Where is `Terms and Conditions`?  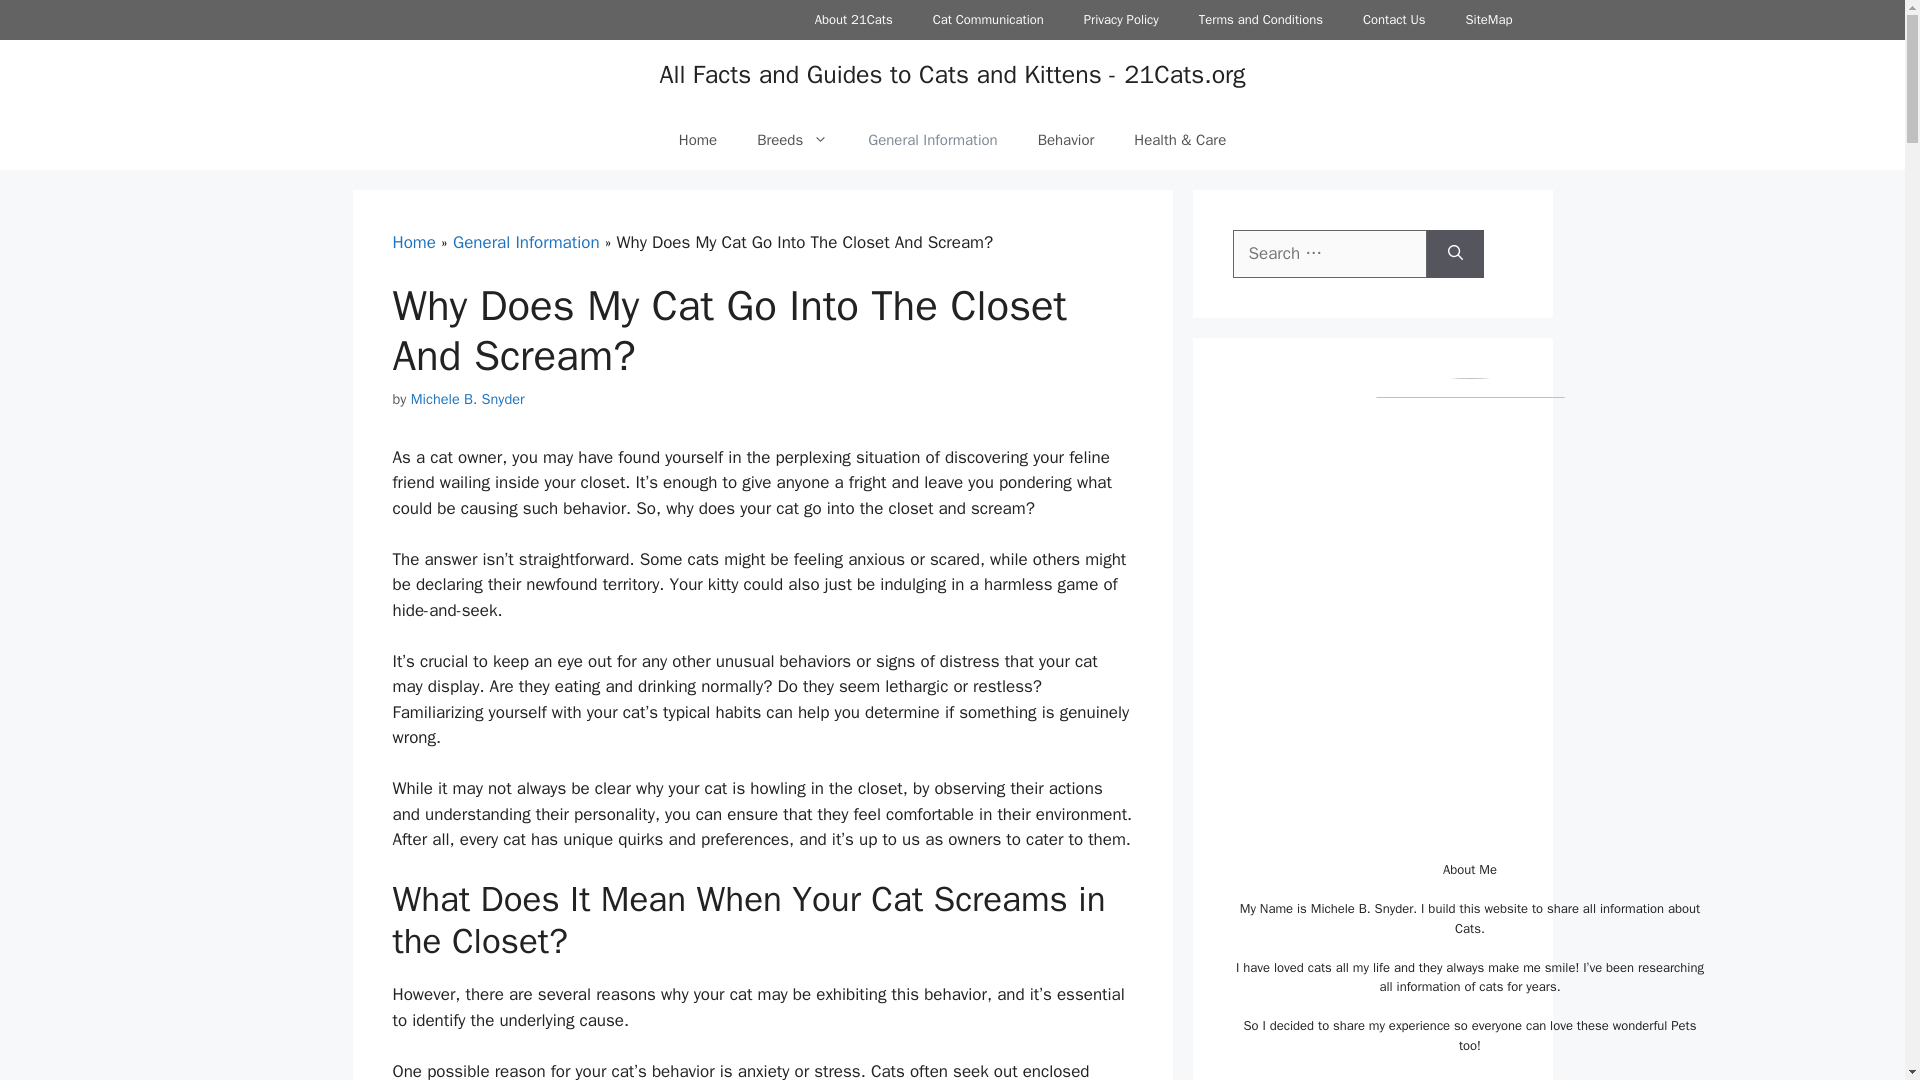
Terms and Conditions is located at coordinates (1260, 20).